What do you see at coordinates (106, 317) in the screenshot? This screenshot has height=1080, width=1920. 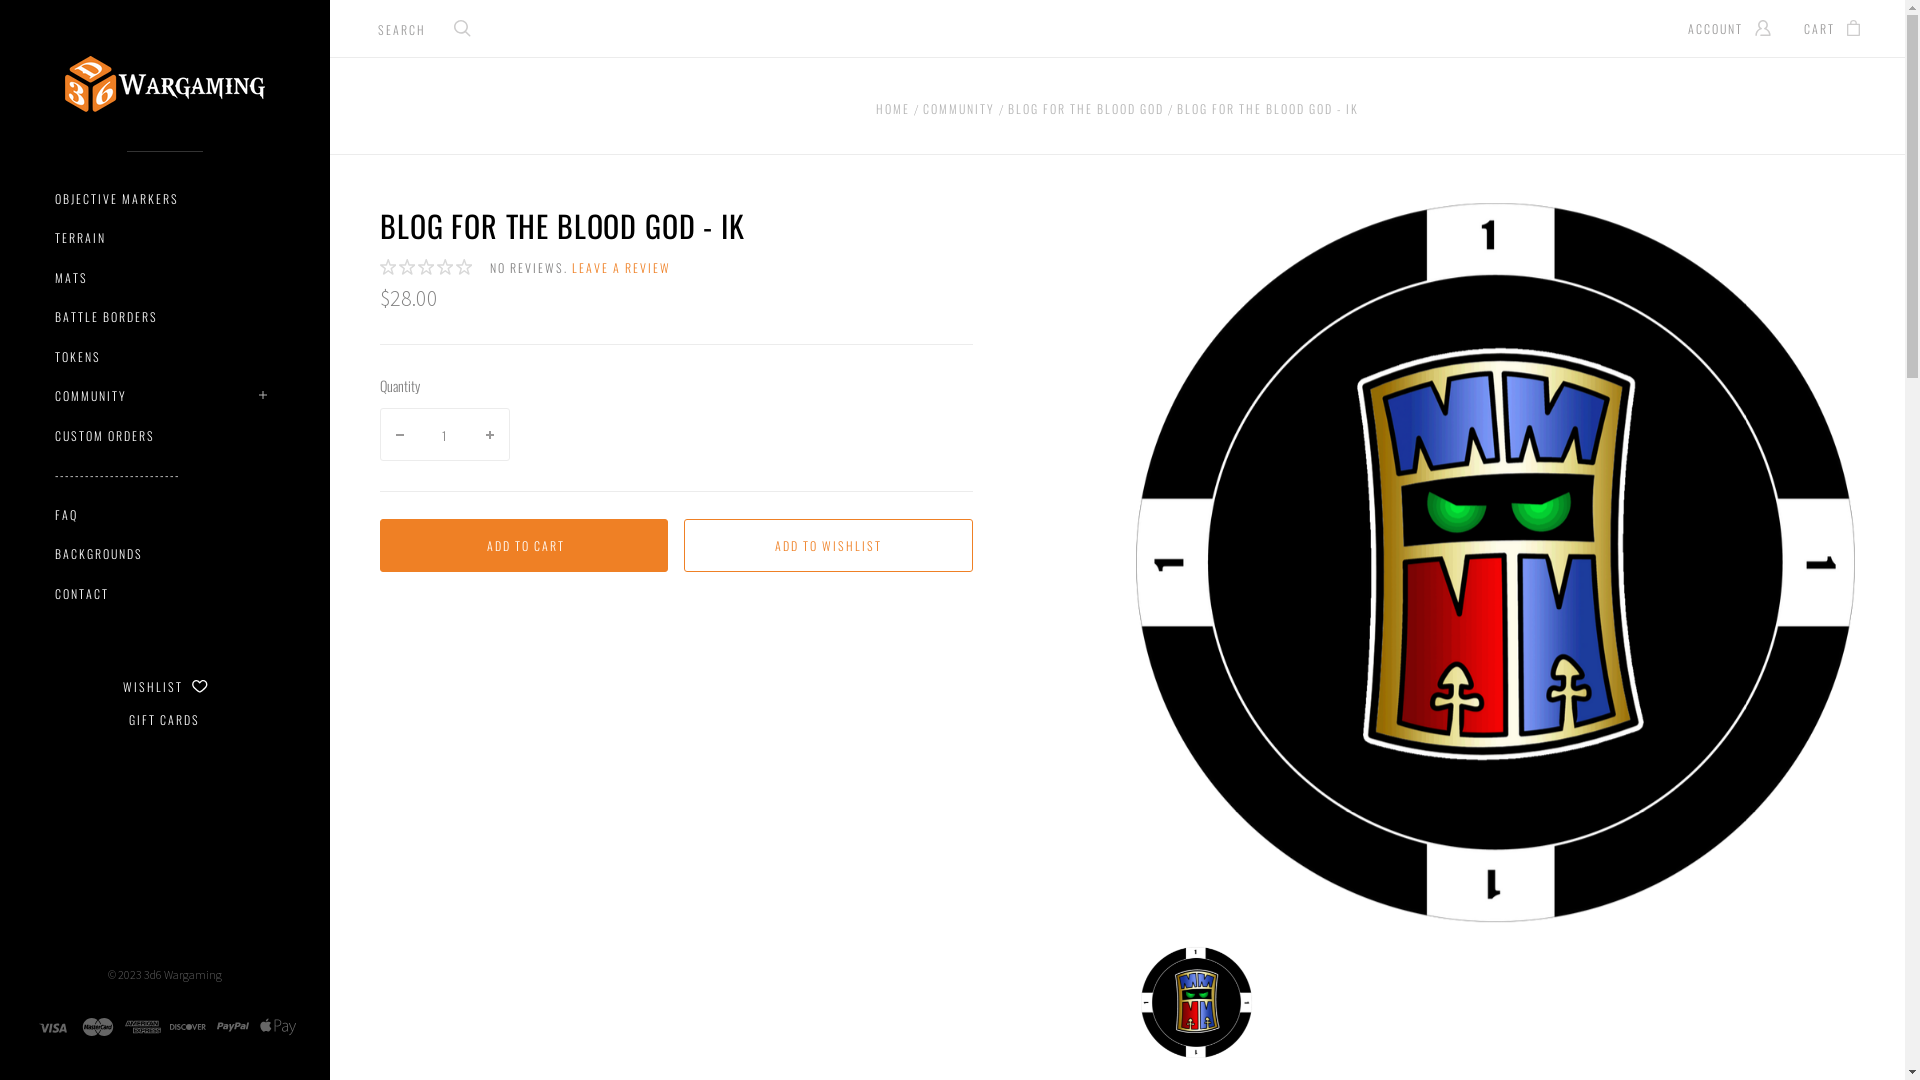 I see `BATTLE BORDERS` at bounding box center [106, 317].